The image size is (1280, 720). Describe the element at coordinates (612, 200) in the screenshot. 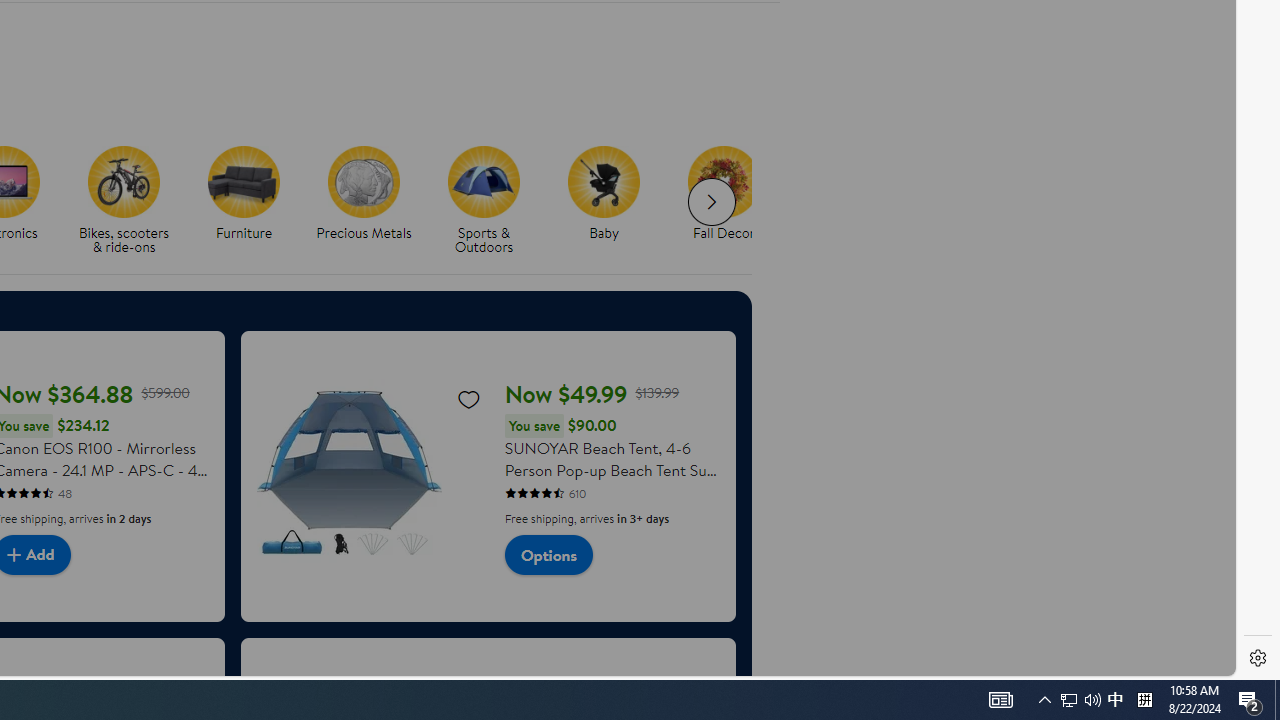

I see `Baby` at that location.